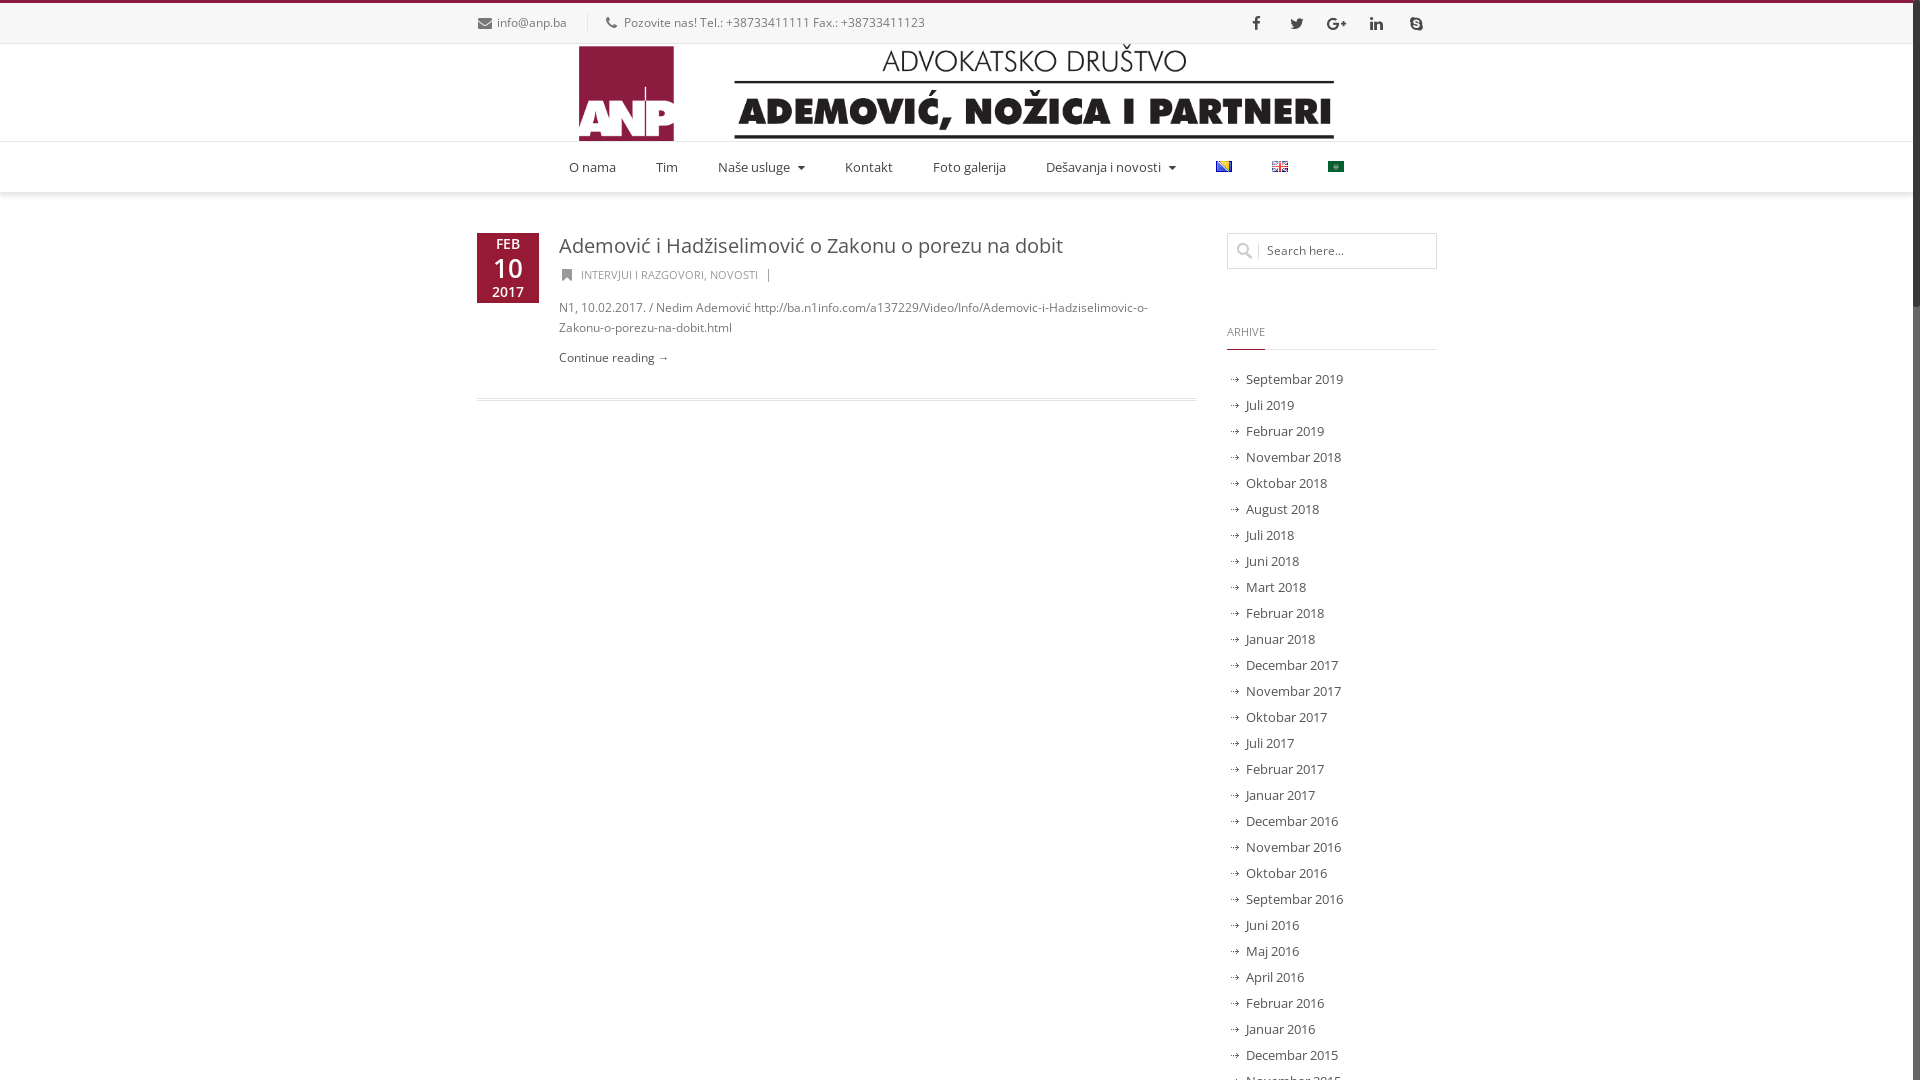 This screenshot has width=1920, height=1080. What do you see at coordinates (1285, 1055) in the screenshot?
I see `Decembar 2015` at bounding box center [1285, 1055].